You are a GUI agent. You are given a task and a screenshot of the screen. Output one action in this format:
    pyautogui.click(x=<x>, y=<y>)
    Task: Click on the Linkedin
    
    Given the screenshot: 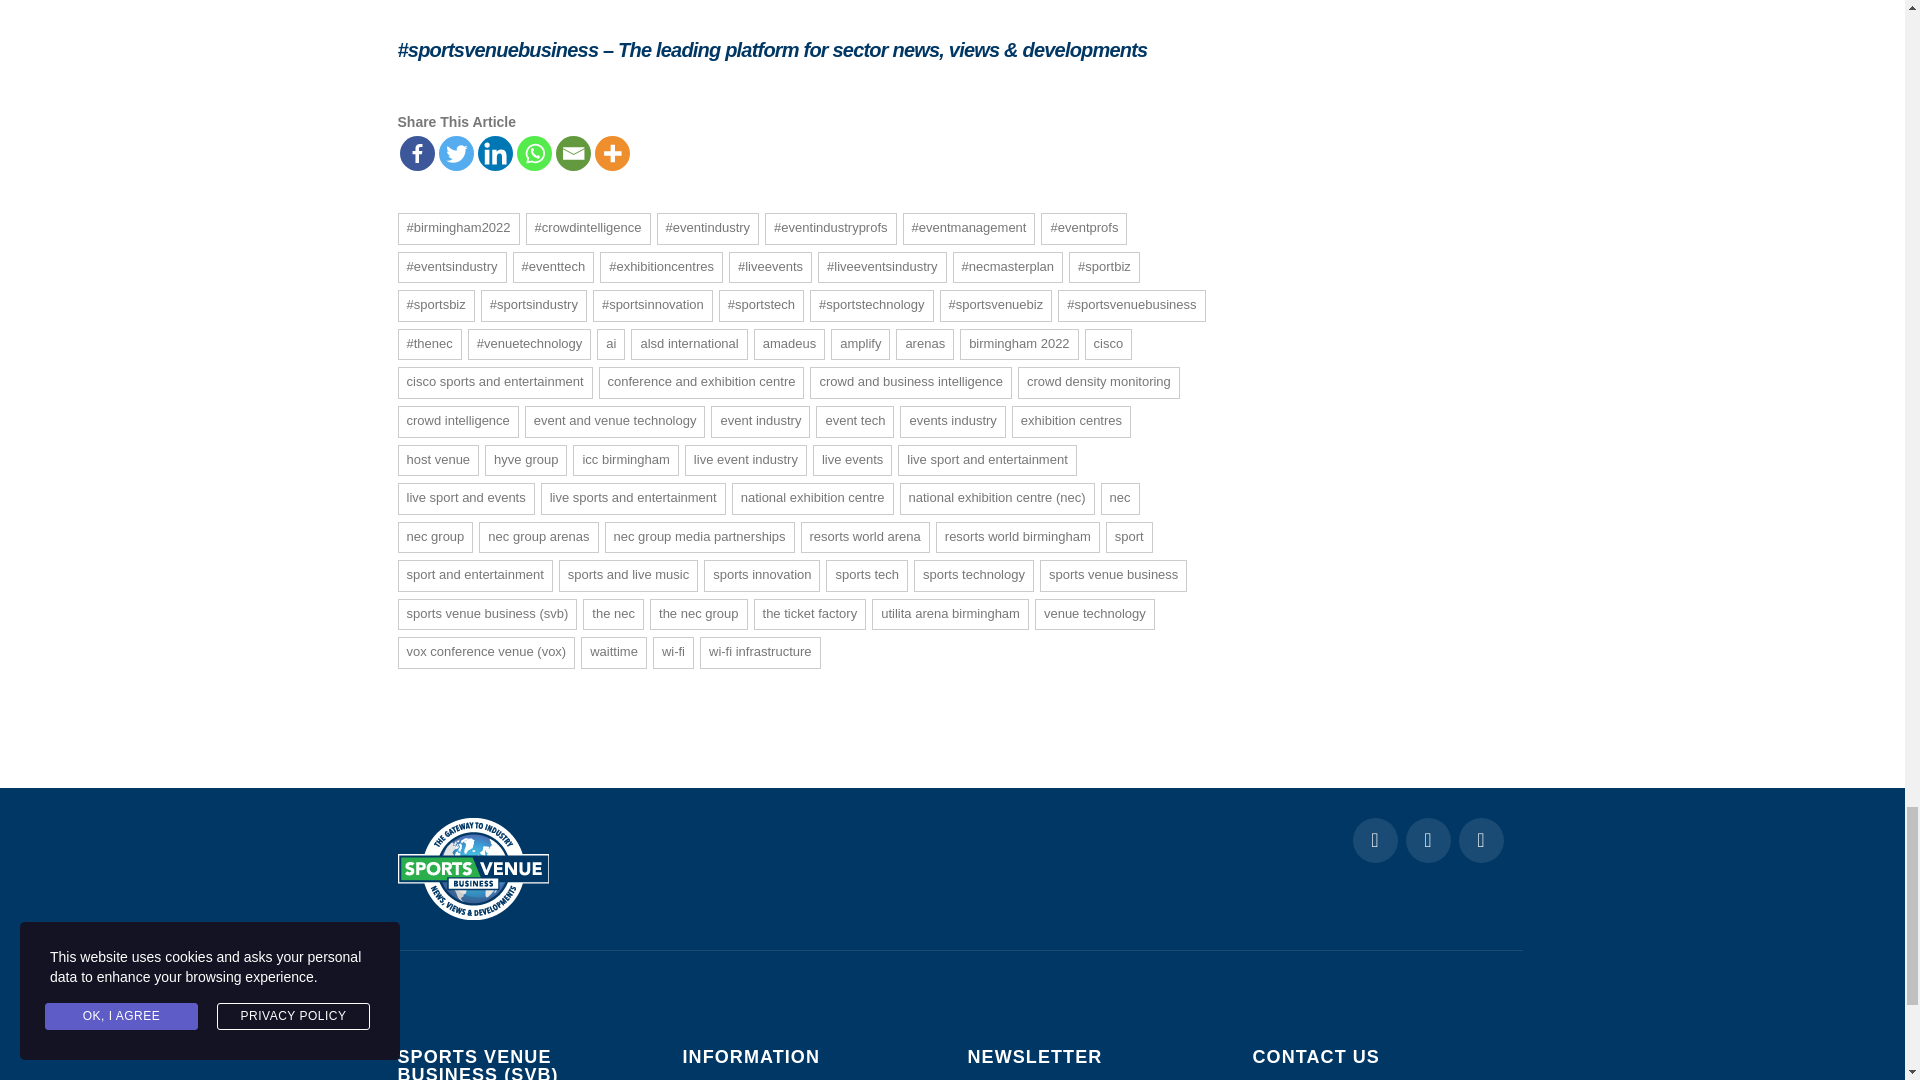 What is the action you would take?
    pyautogui.click(x=495, y=153)
    